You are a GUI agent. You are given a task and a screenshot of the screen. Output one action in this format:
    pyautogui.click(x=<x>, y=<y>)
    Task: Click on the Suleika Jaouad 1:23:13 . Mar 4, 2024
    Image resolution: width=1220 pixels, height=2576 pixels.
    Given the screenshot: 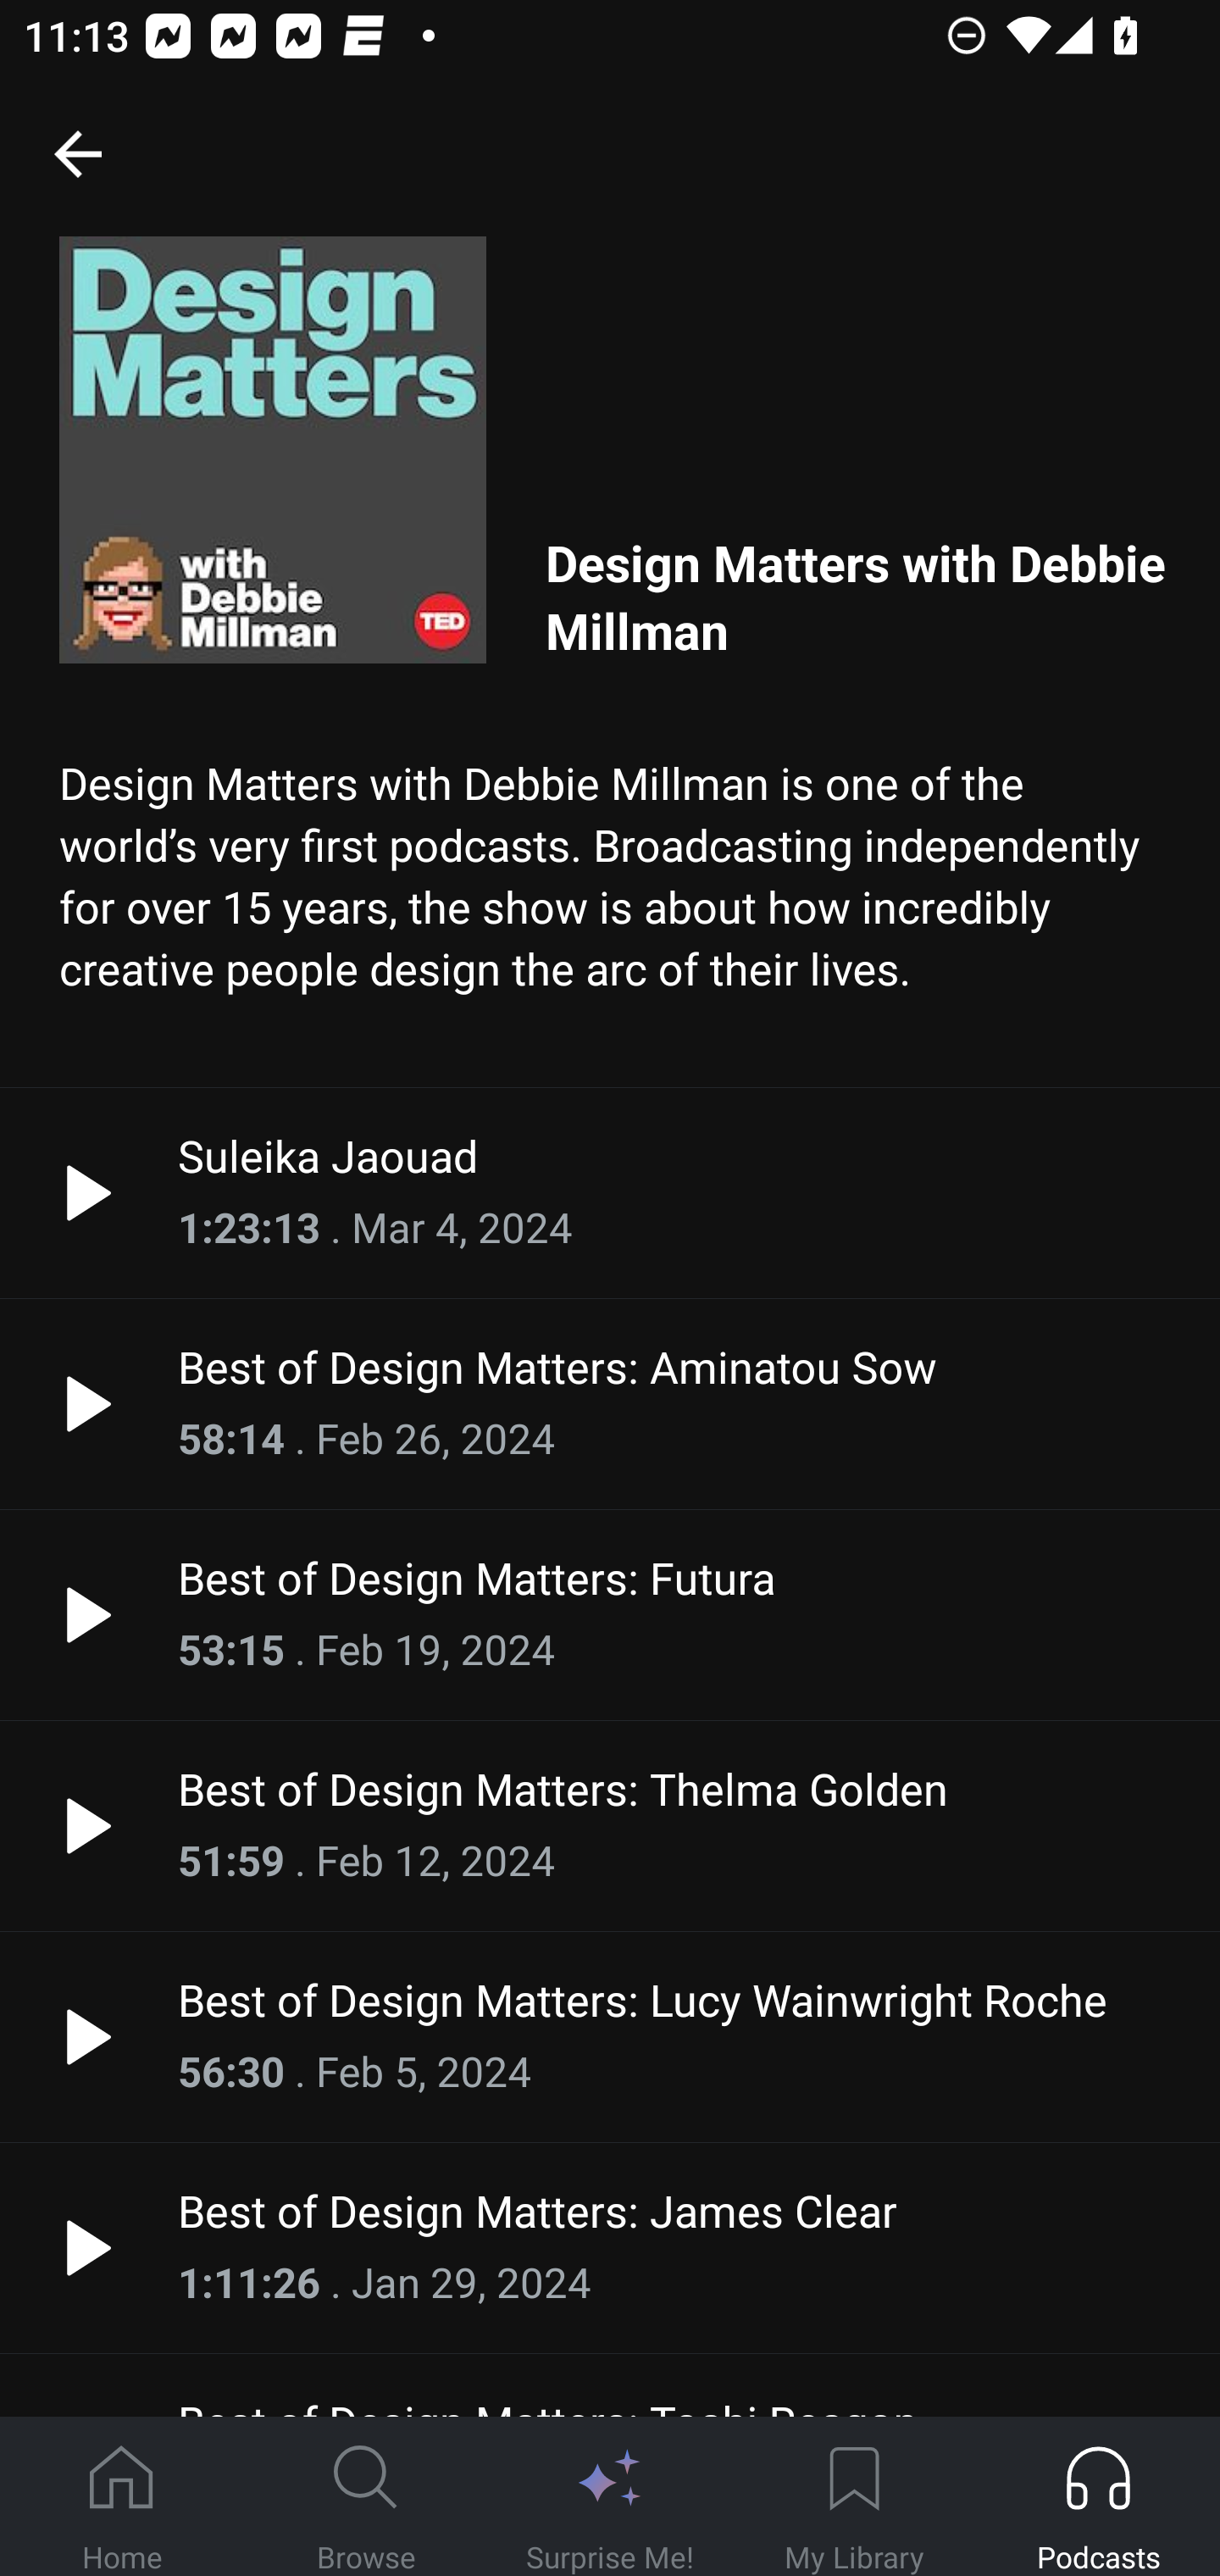 What is the action you would take?
    pyautogui.click(x=610, y=1192)
    